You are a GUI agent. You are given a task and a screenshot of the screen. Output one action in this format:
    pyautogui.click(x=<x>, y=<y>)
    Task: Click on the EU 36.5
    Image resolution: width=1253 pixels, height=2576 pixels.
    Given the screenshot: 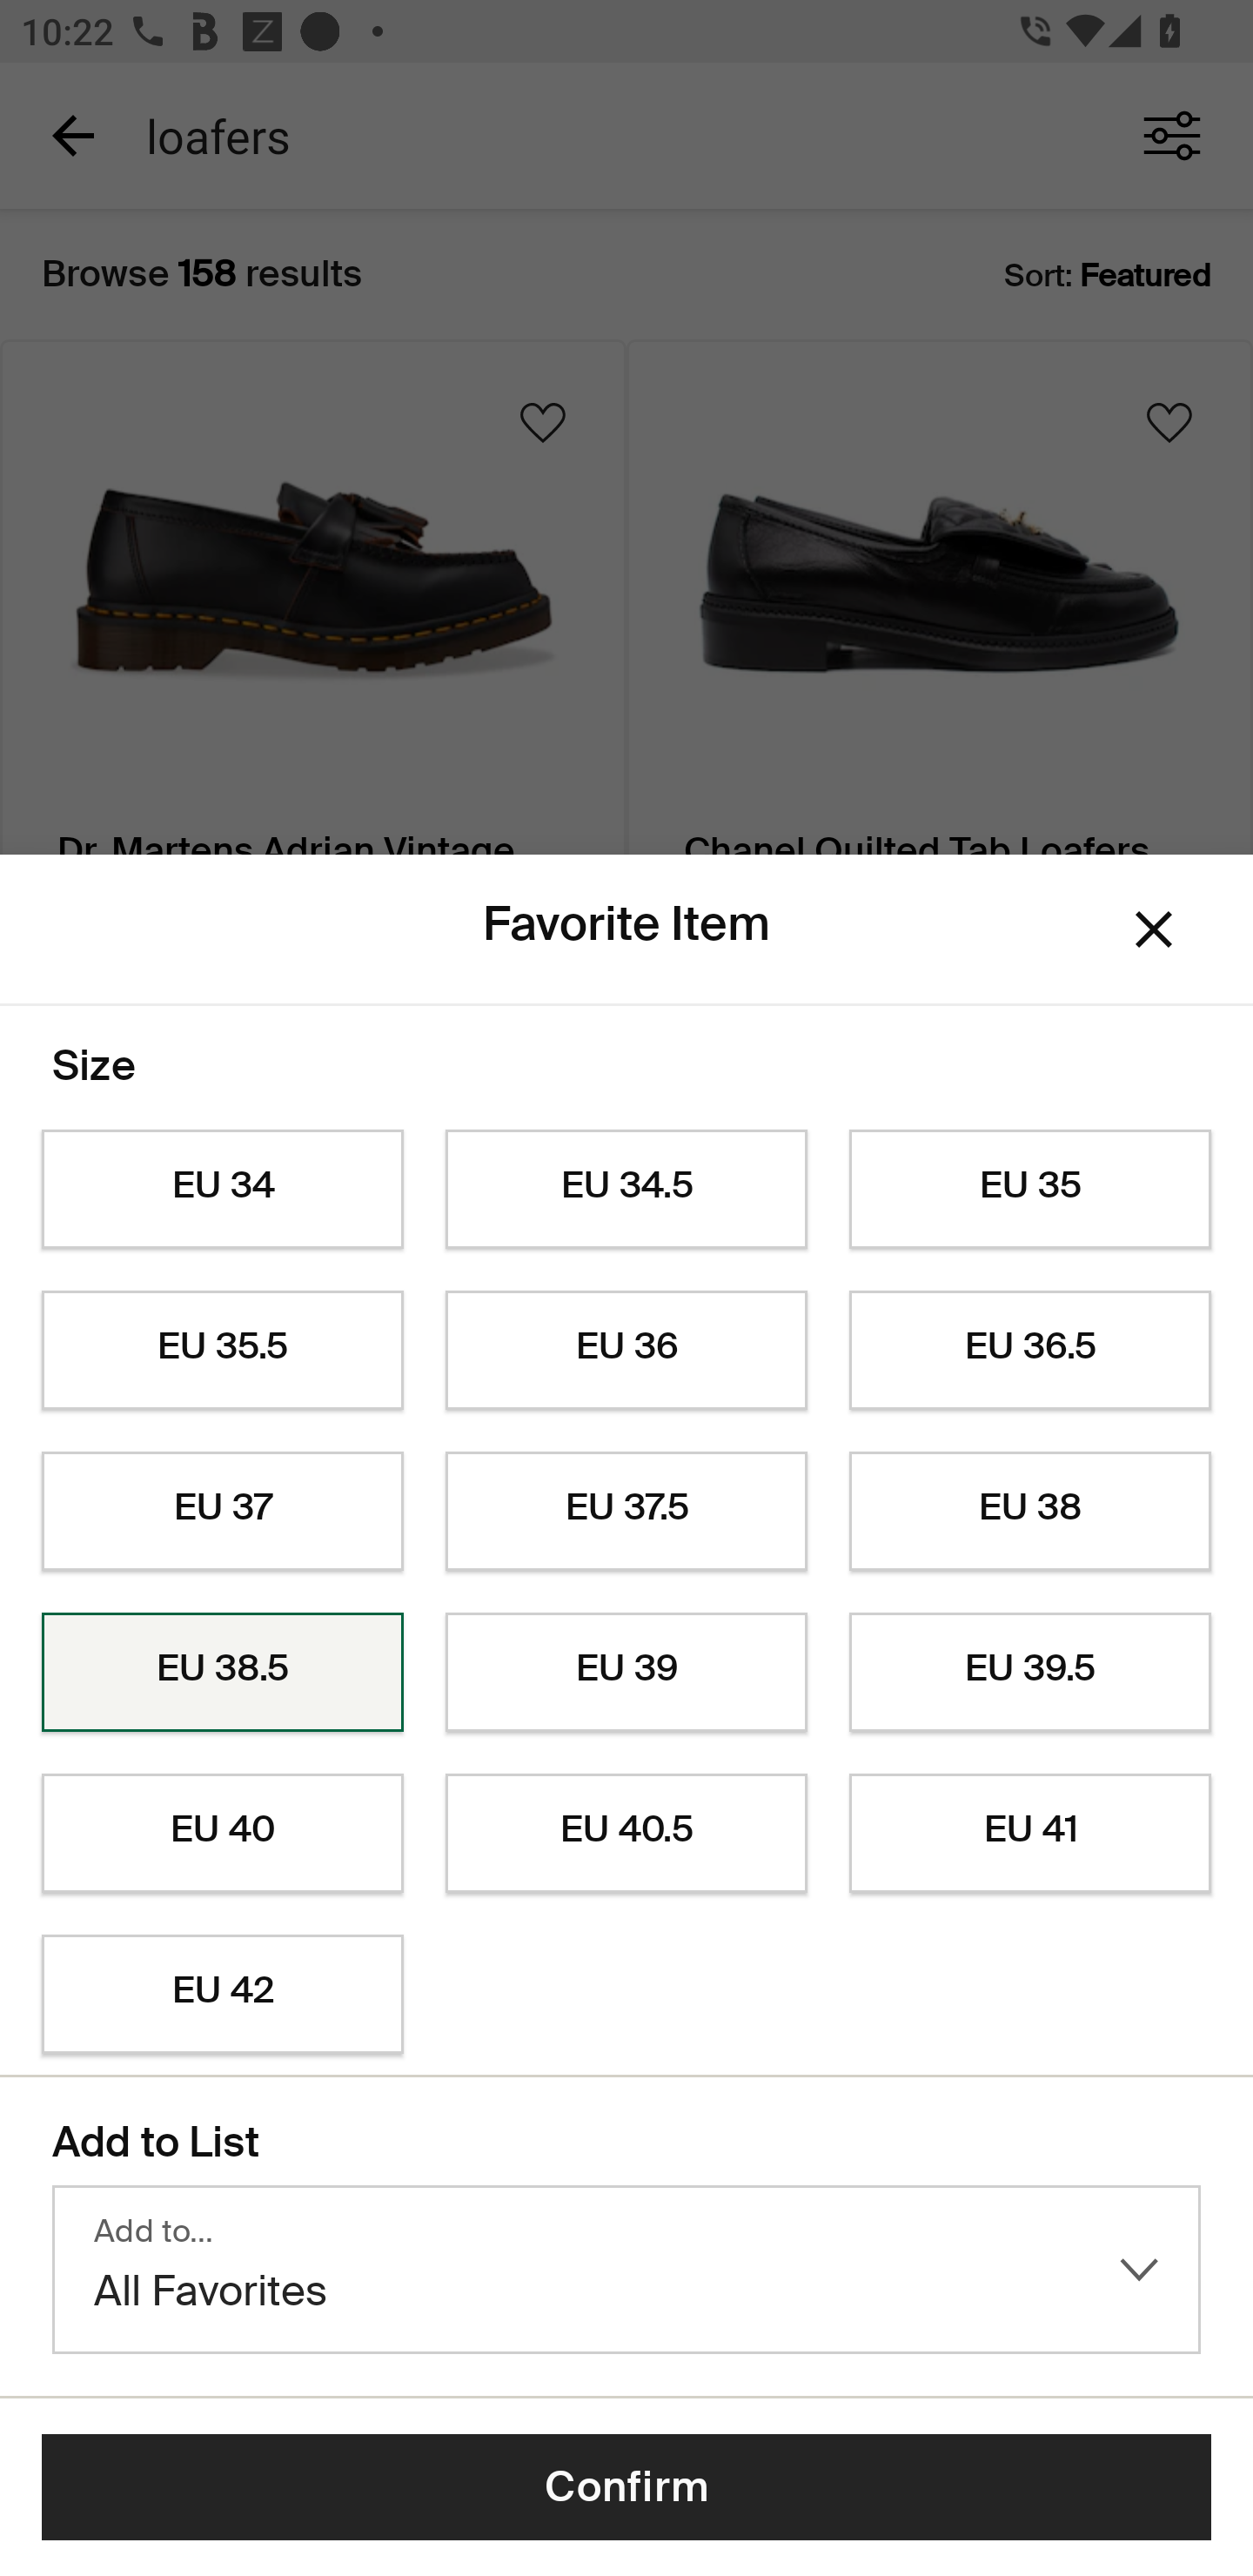 What is the action you would take?
    pyautogui.click(x=1030, y=1351)
    